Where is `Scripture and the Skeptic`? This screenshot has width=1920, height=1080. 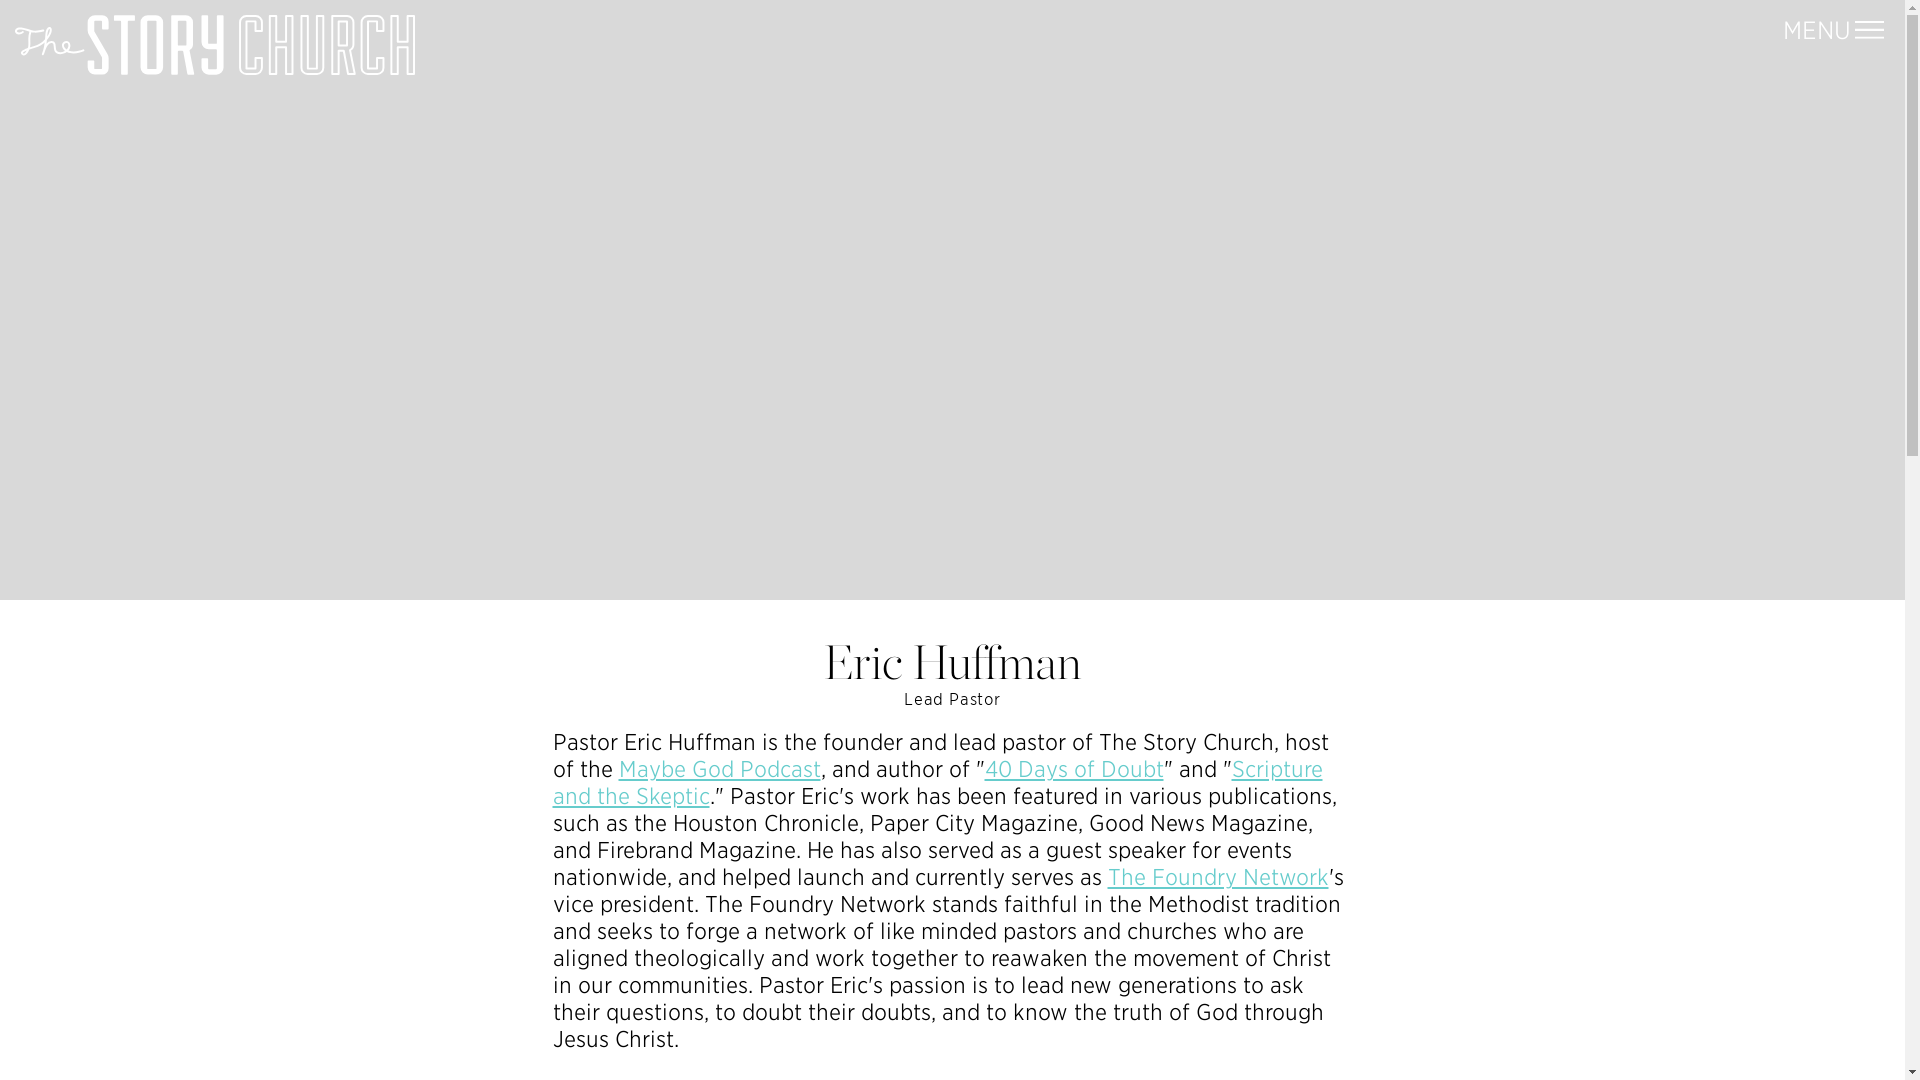 Scripture and the Skeptic is located at coordinates (937, 781).